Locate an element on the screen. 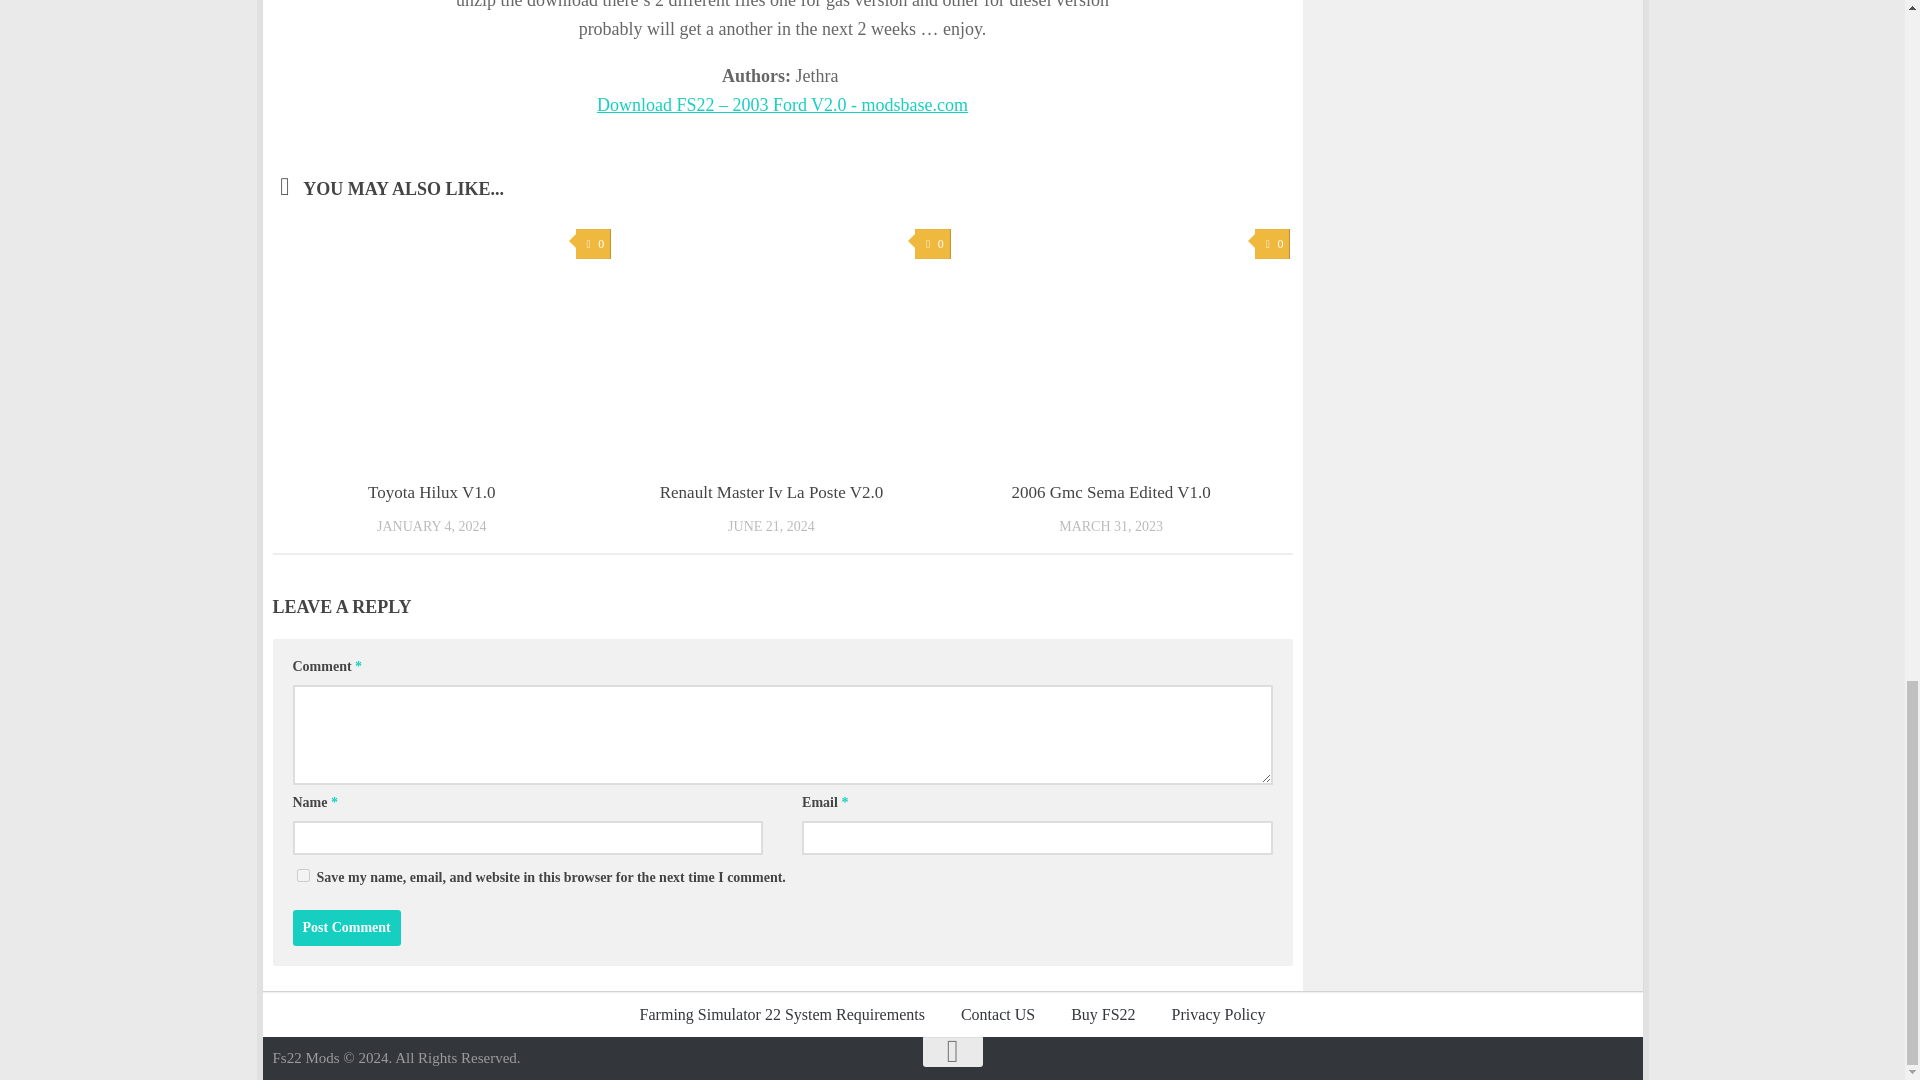 Image resolution: width=1920 pixels, height=1080 pixels. yes is located at coordinates (302, 876).